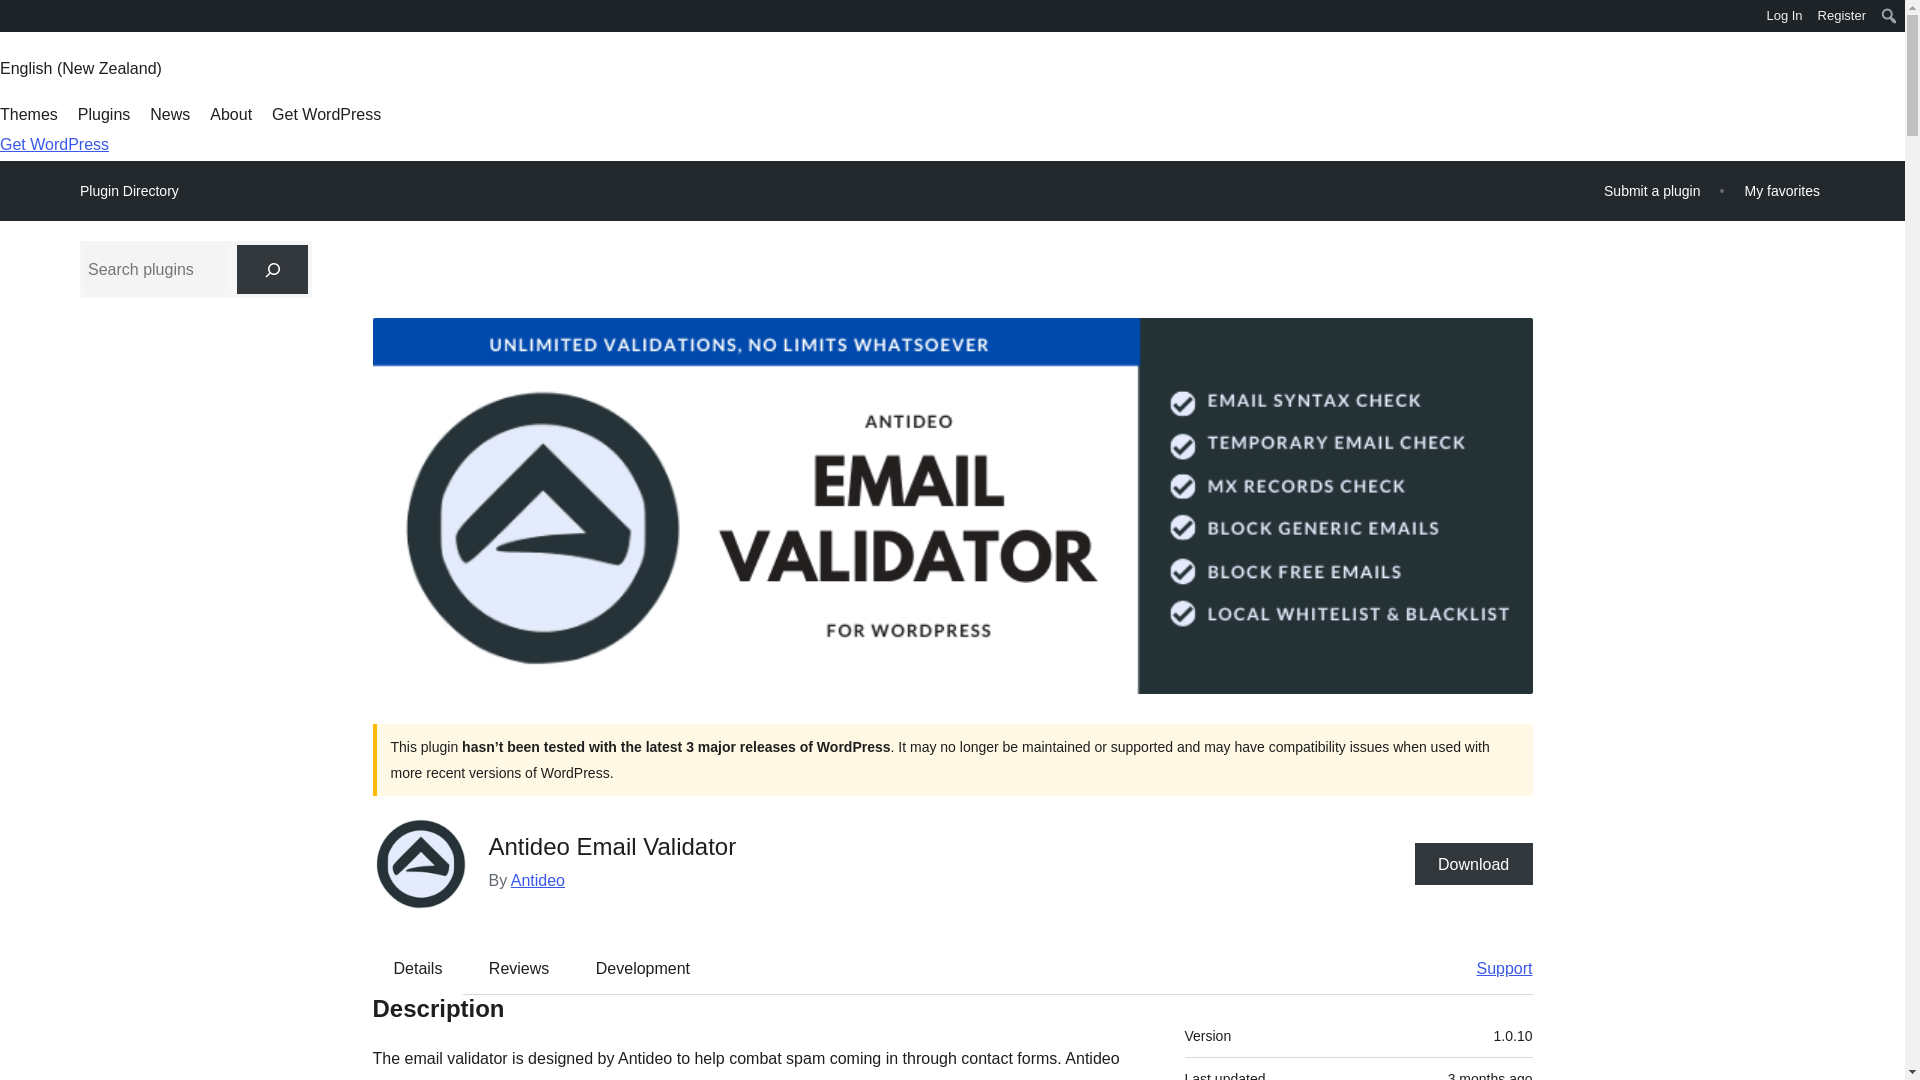 Image resolution: width=1920 pixels, height=1080 pixels. Describe the element at coordinates (230, 114) in the screenshot. I see `About` at that location.